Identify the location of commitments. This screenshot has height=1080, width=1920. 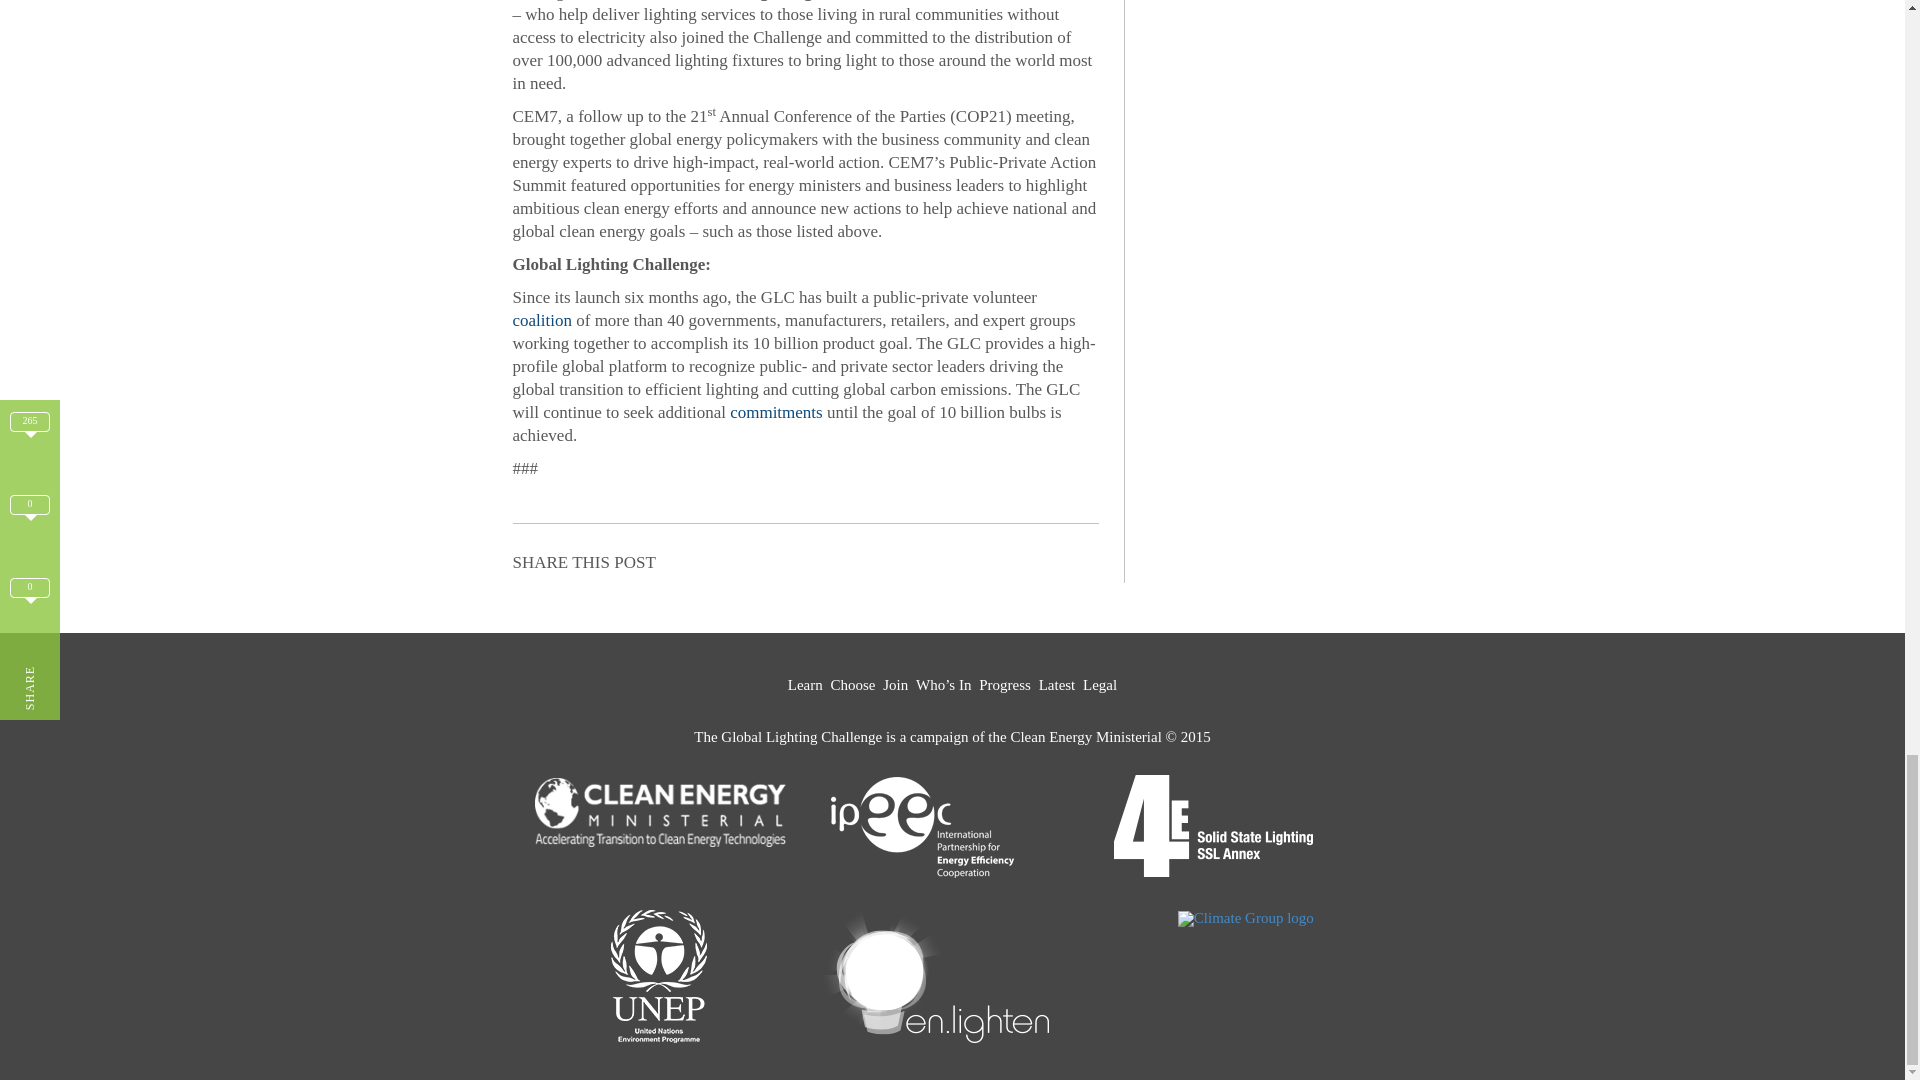
(776, 412).